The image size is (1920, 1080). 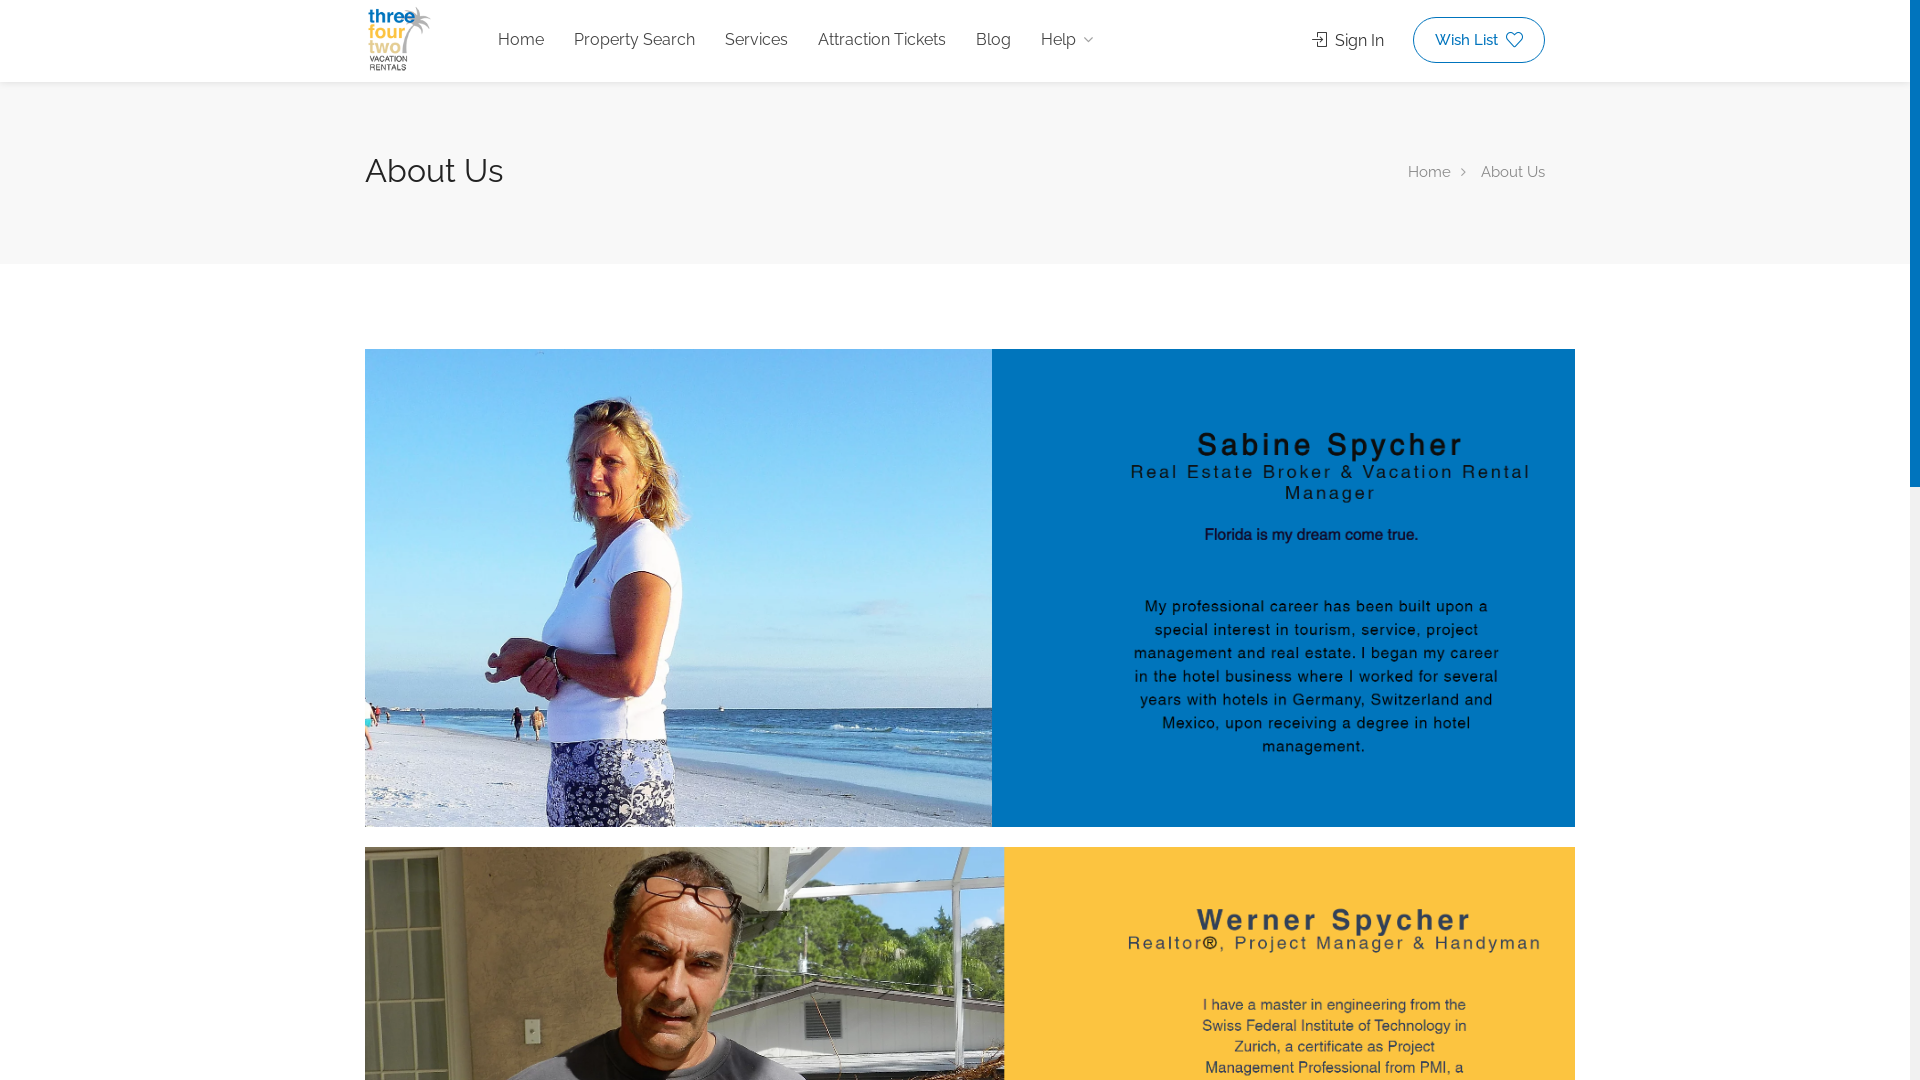 What do you see at coordinates (634, 40) in the screenshot?
I see `Property Search` at bounding box center [634, 40].